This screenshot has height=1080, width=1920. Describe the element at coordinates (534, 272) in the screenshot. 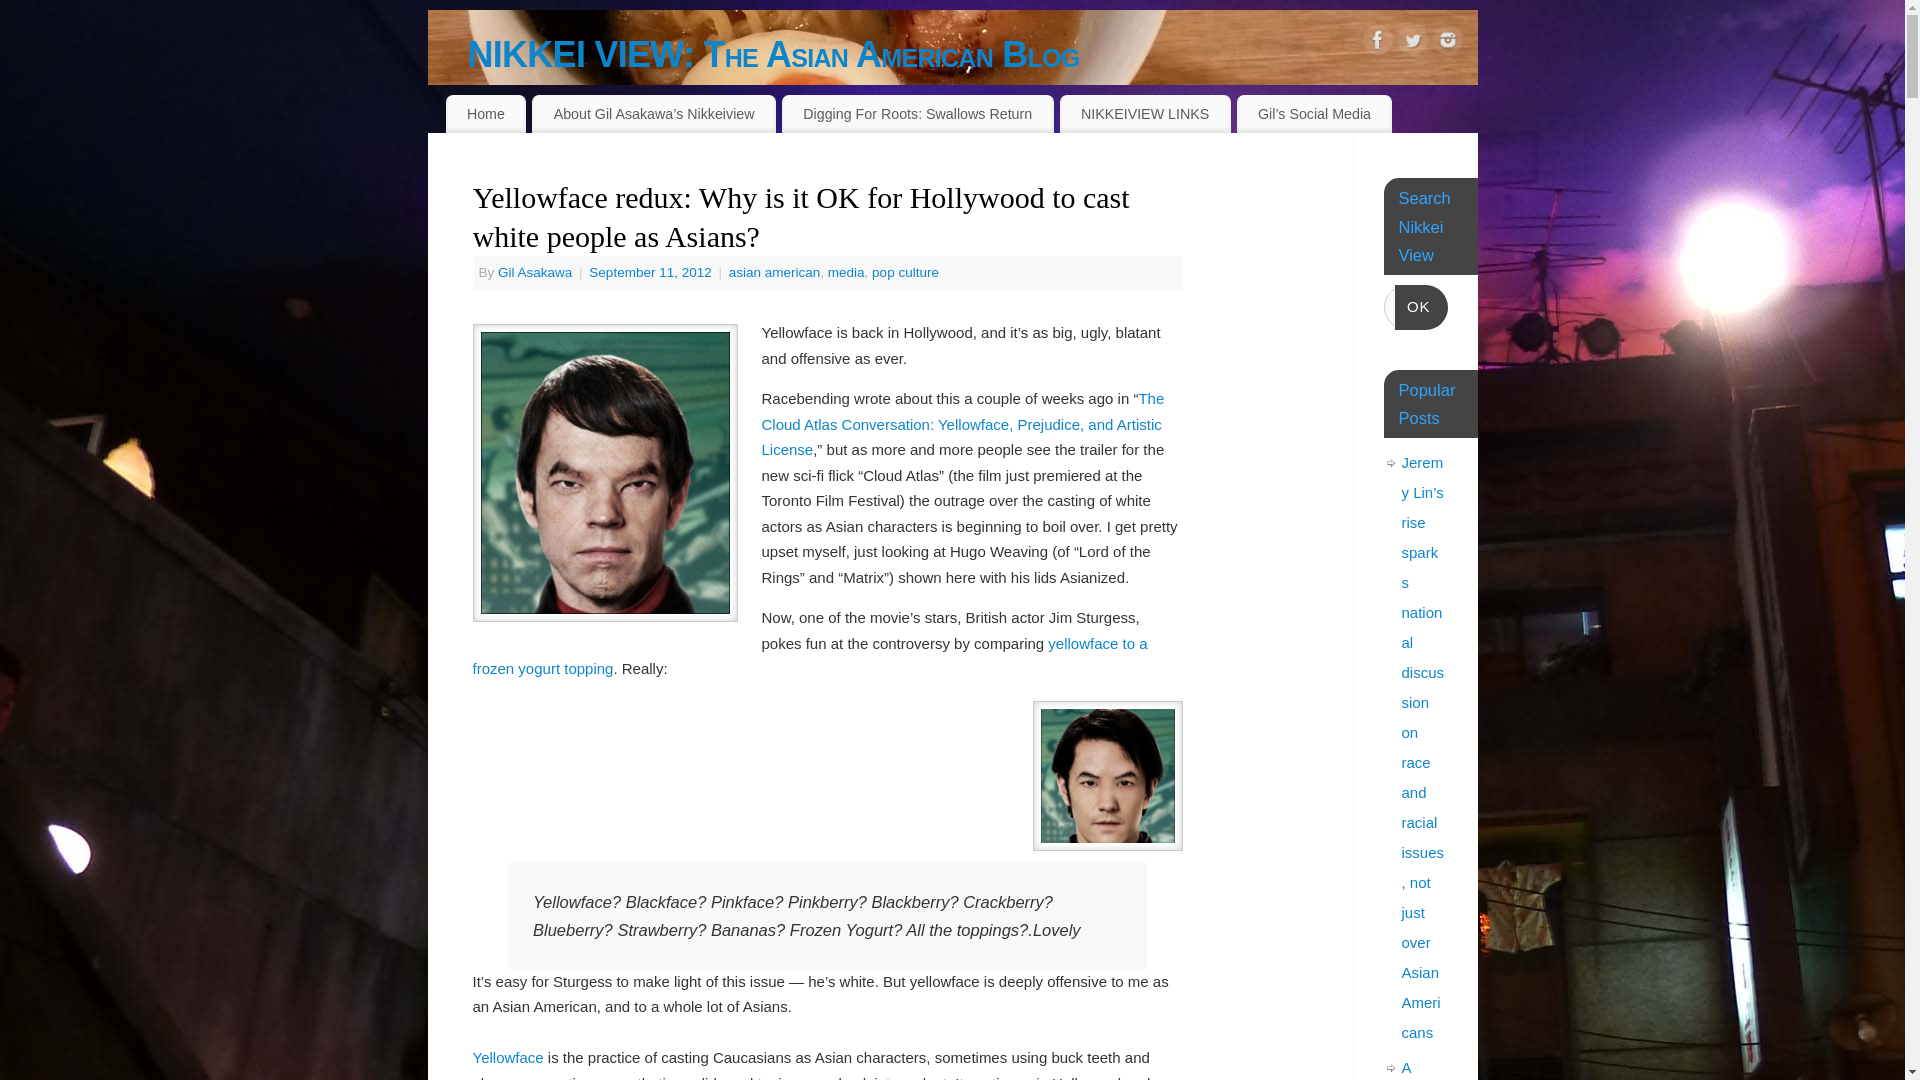

I see `Gil Asakawa` at that location.